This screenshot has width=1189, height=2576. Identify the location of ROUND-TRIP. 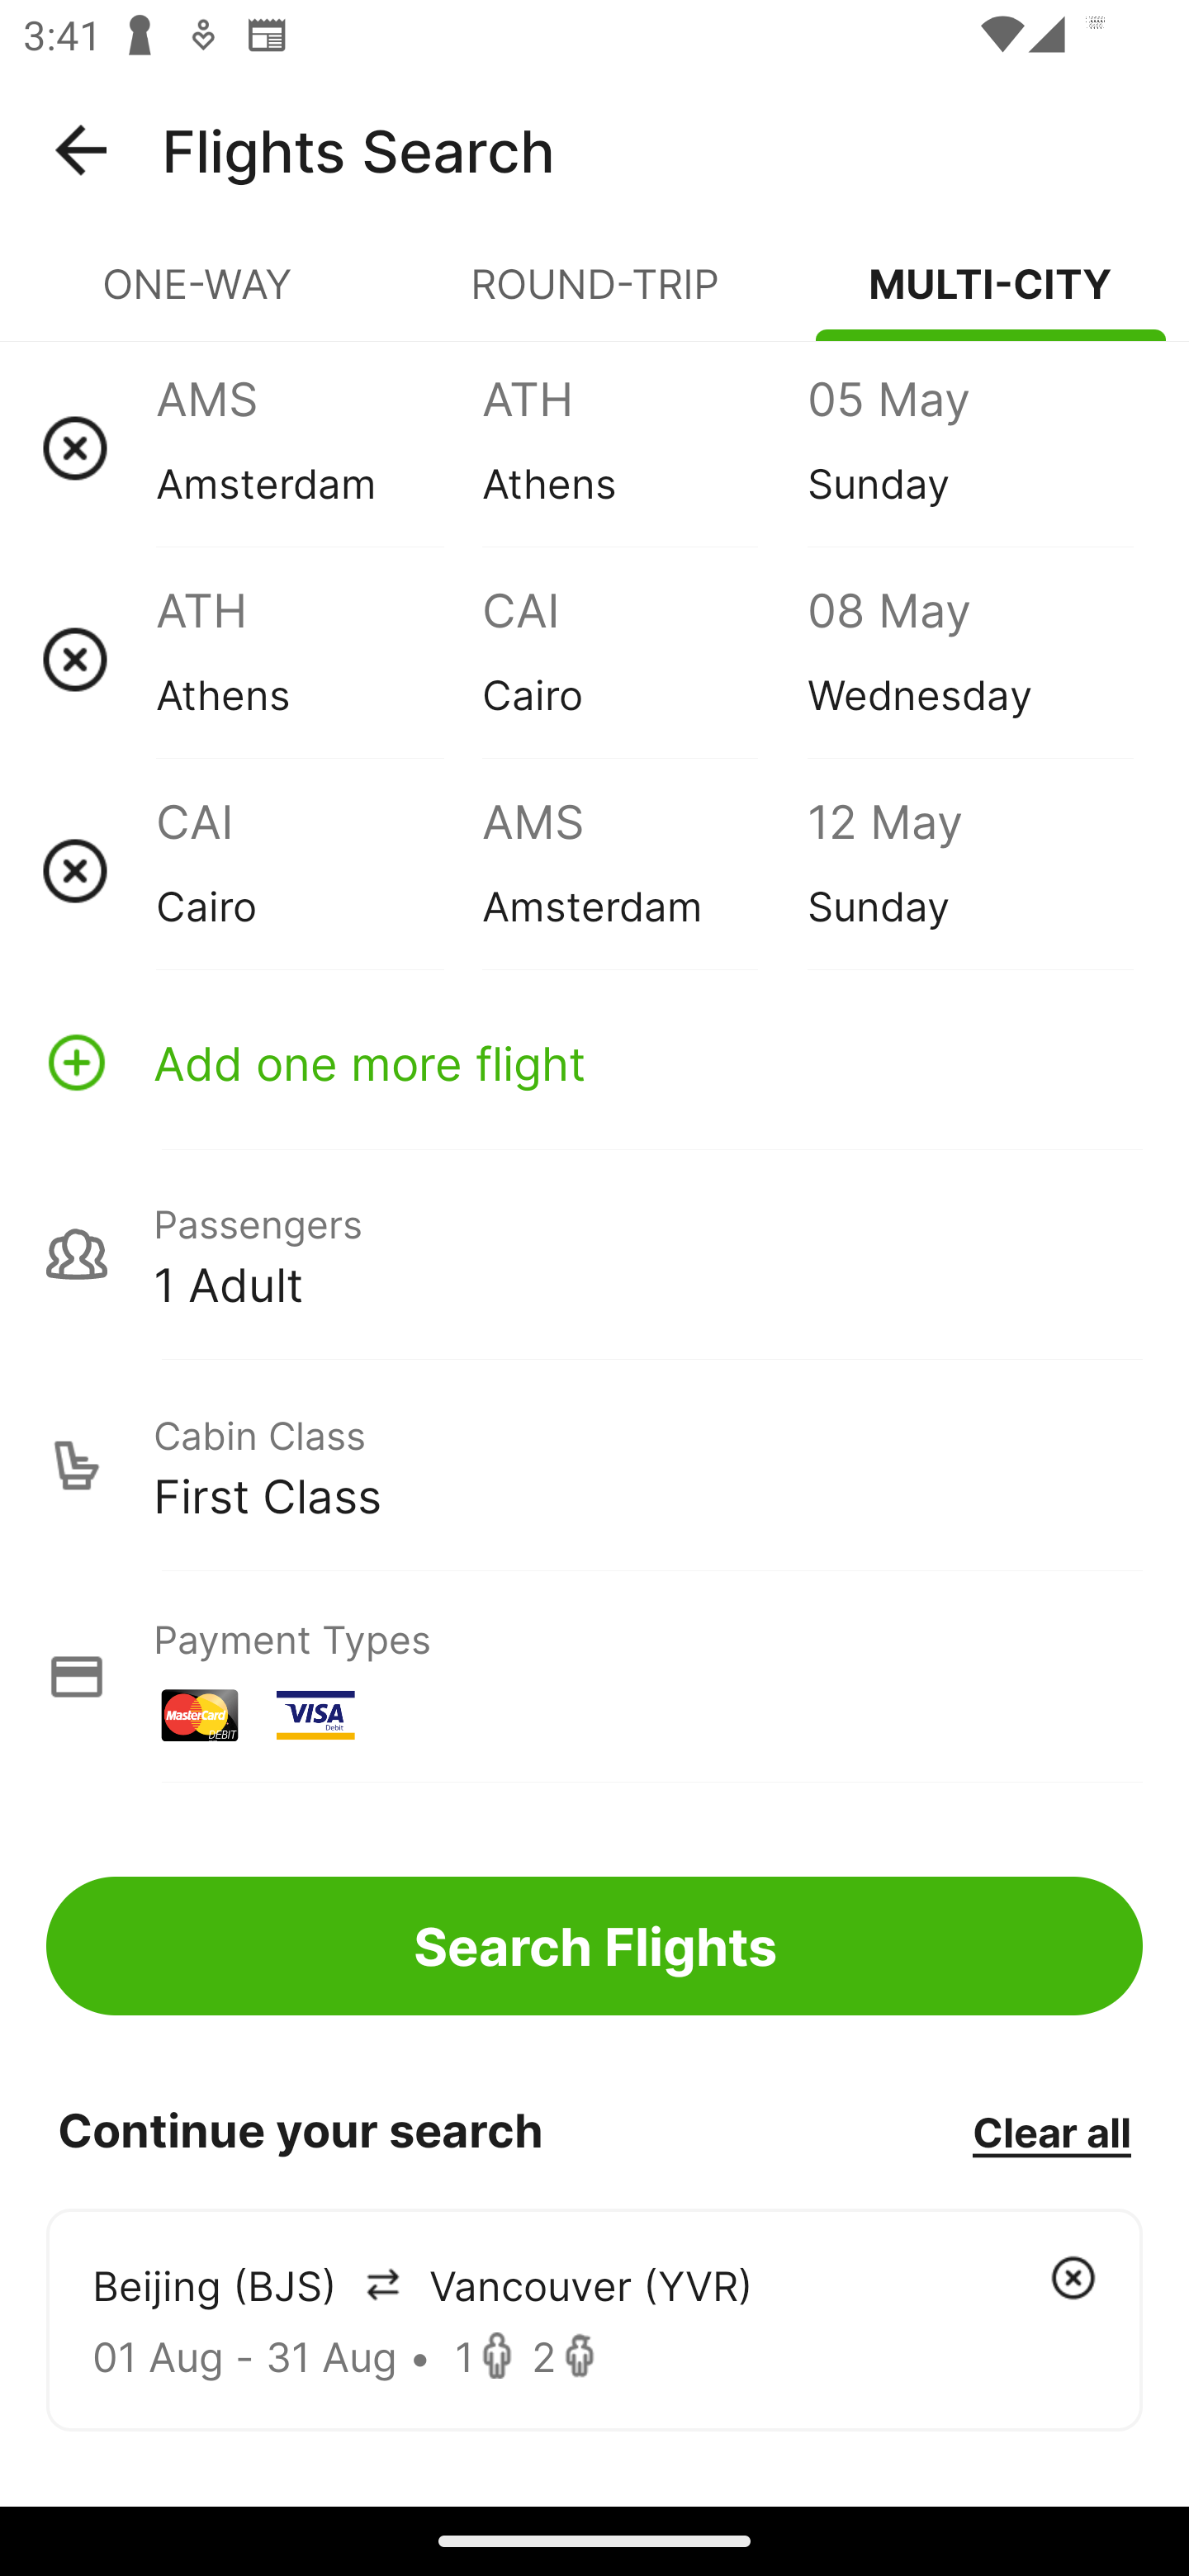
(594, 297).